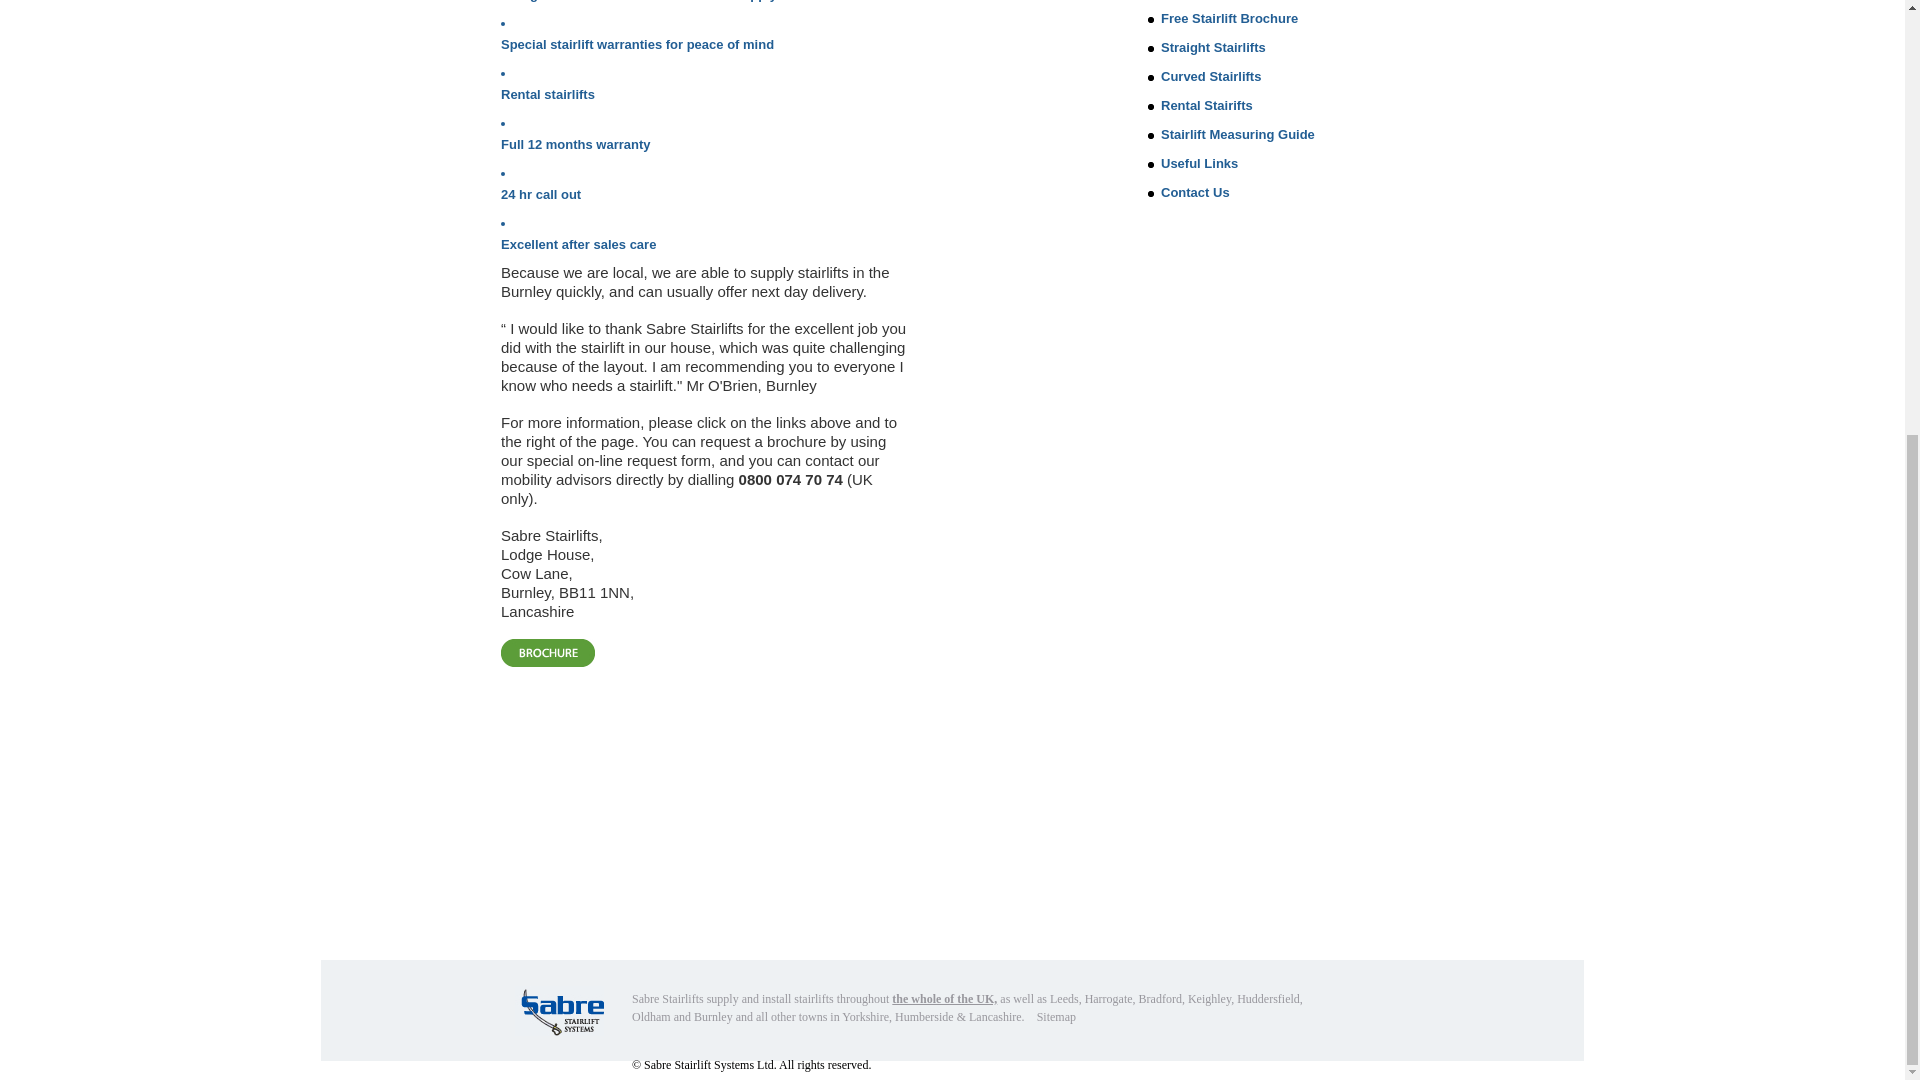 The image size is (1920, 1080). Describe the element at coordinates (1213, 47) in the screenshot. I see `Straight Stairlifts` at that location.